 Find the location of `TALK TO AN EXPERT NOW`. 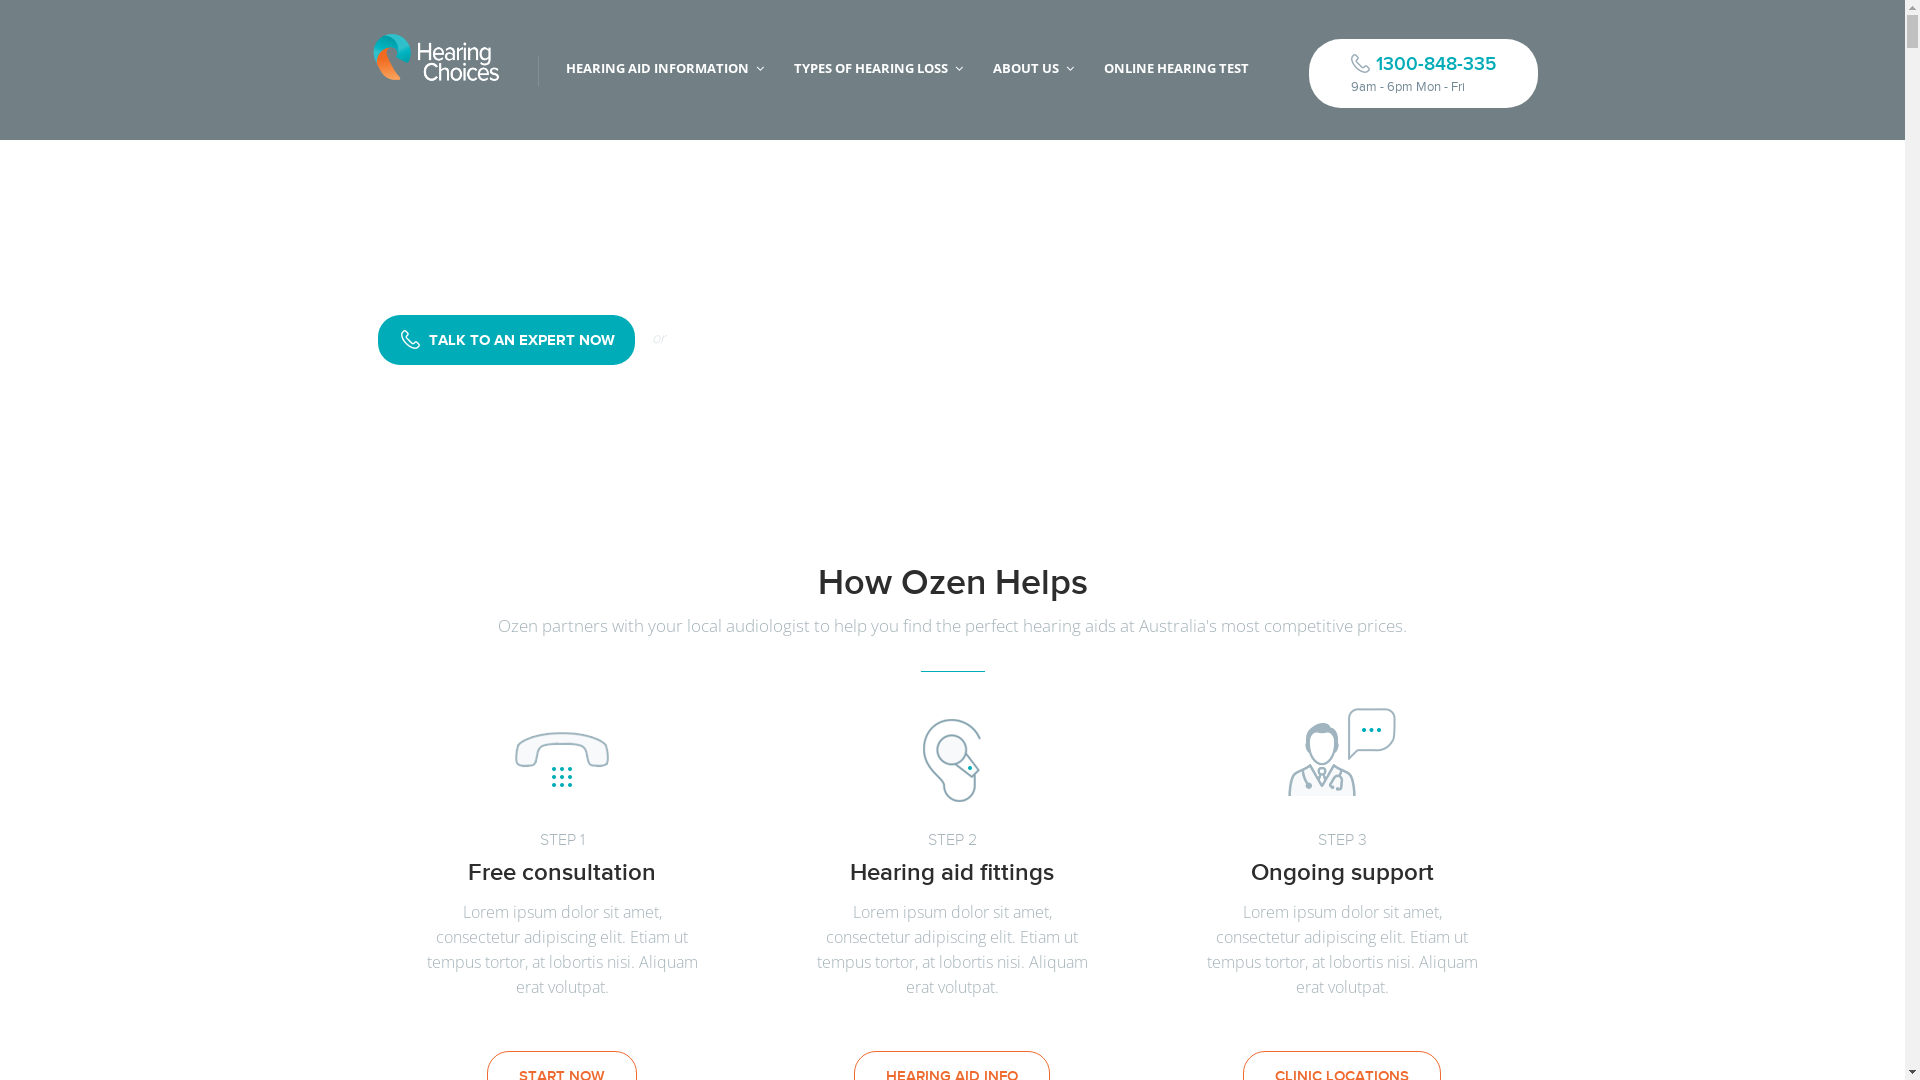

TALK TO AN EXPERT NOW is located at coordinates (506, 340).